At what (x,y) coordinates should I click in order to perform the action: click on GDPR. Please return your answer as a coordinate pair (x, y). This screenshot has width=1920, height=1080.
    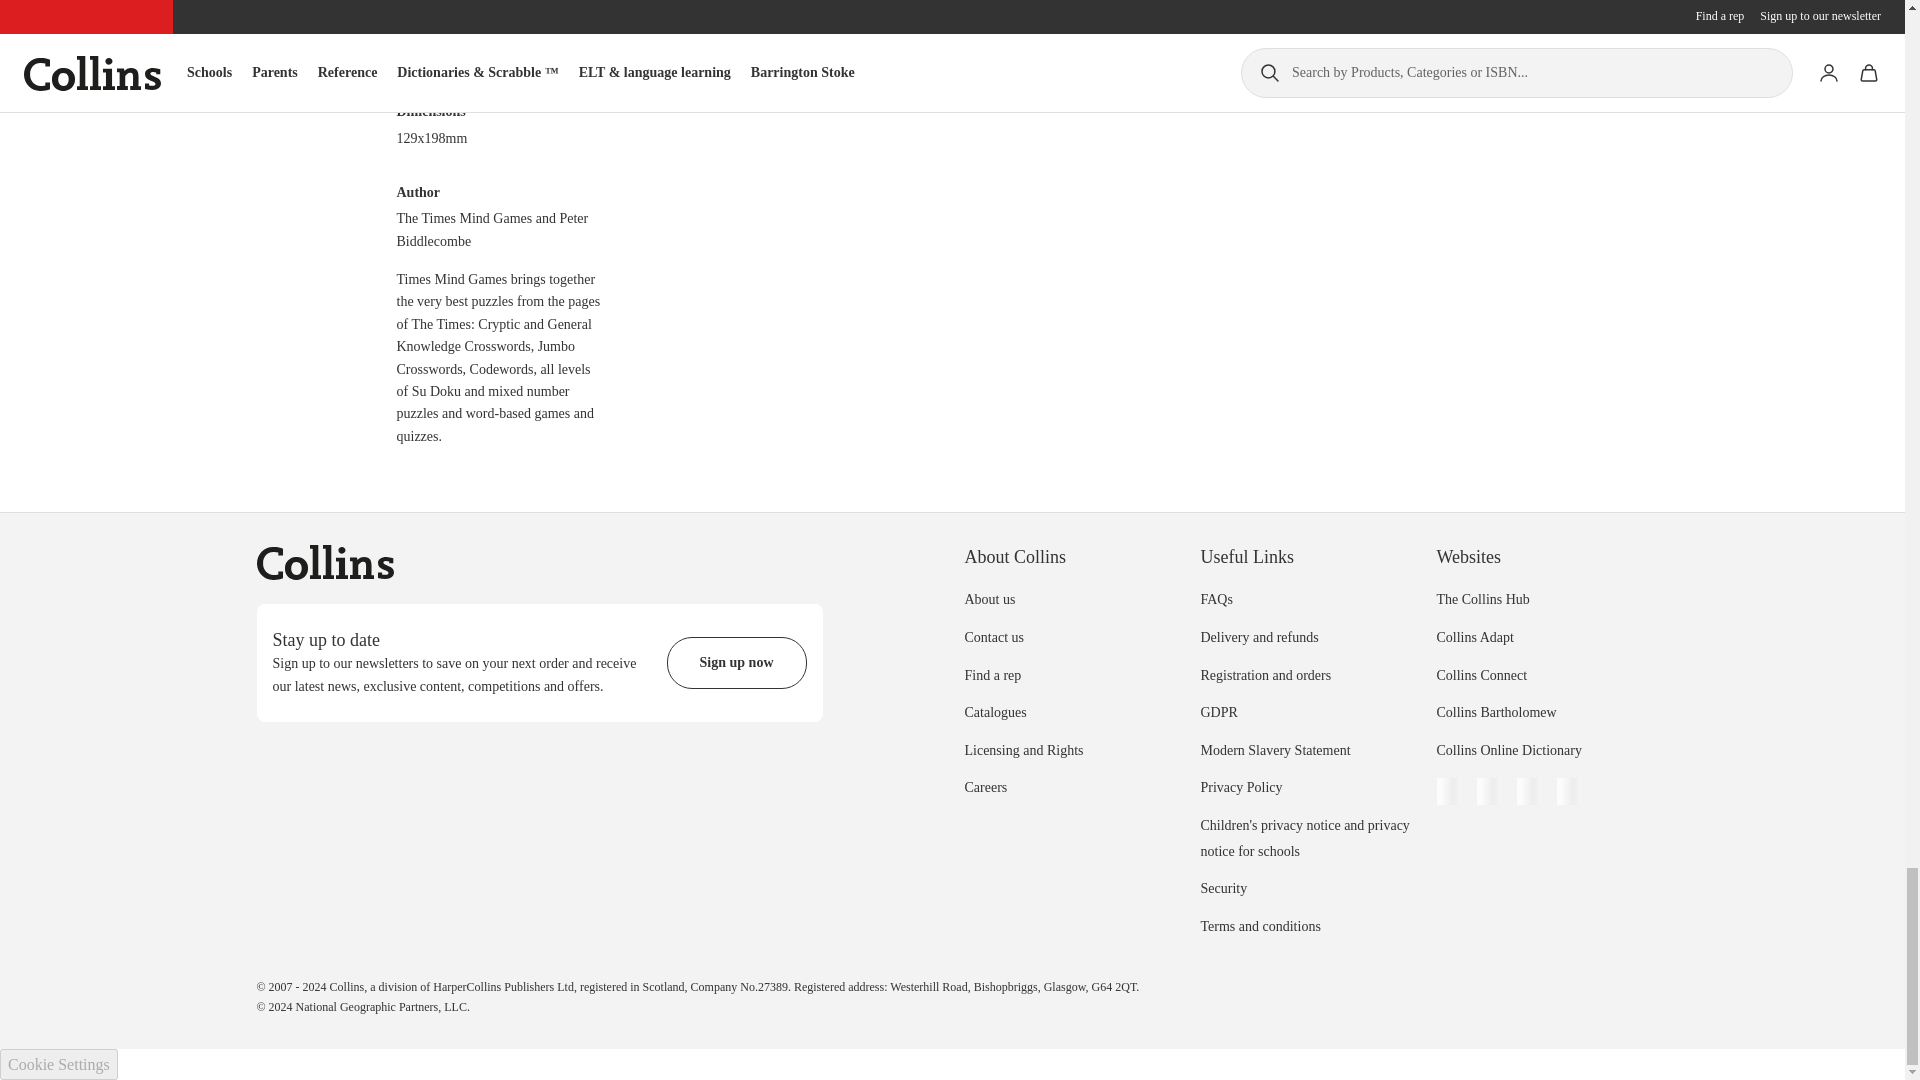
    Looking at the image, I should click on (1218, 712).